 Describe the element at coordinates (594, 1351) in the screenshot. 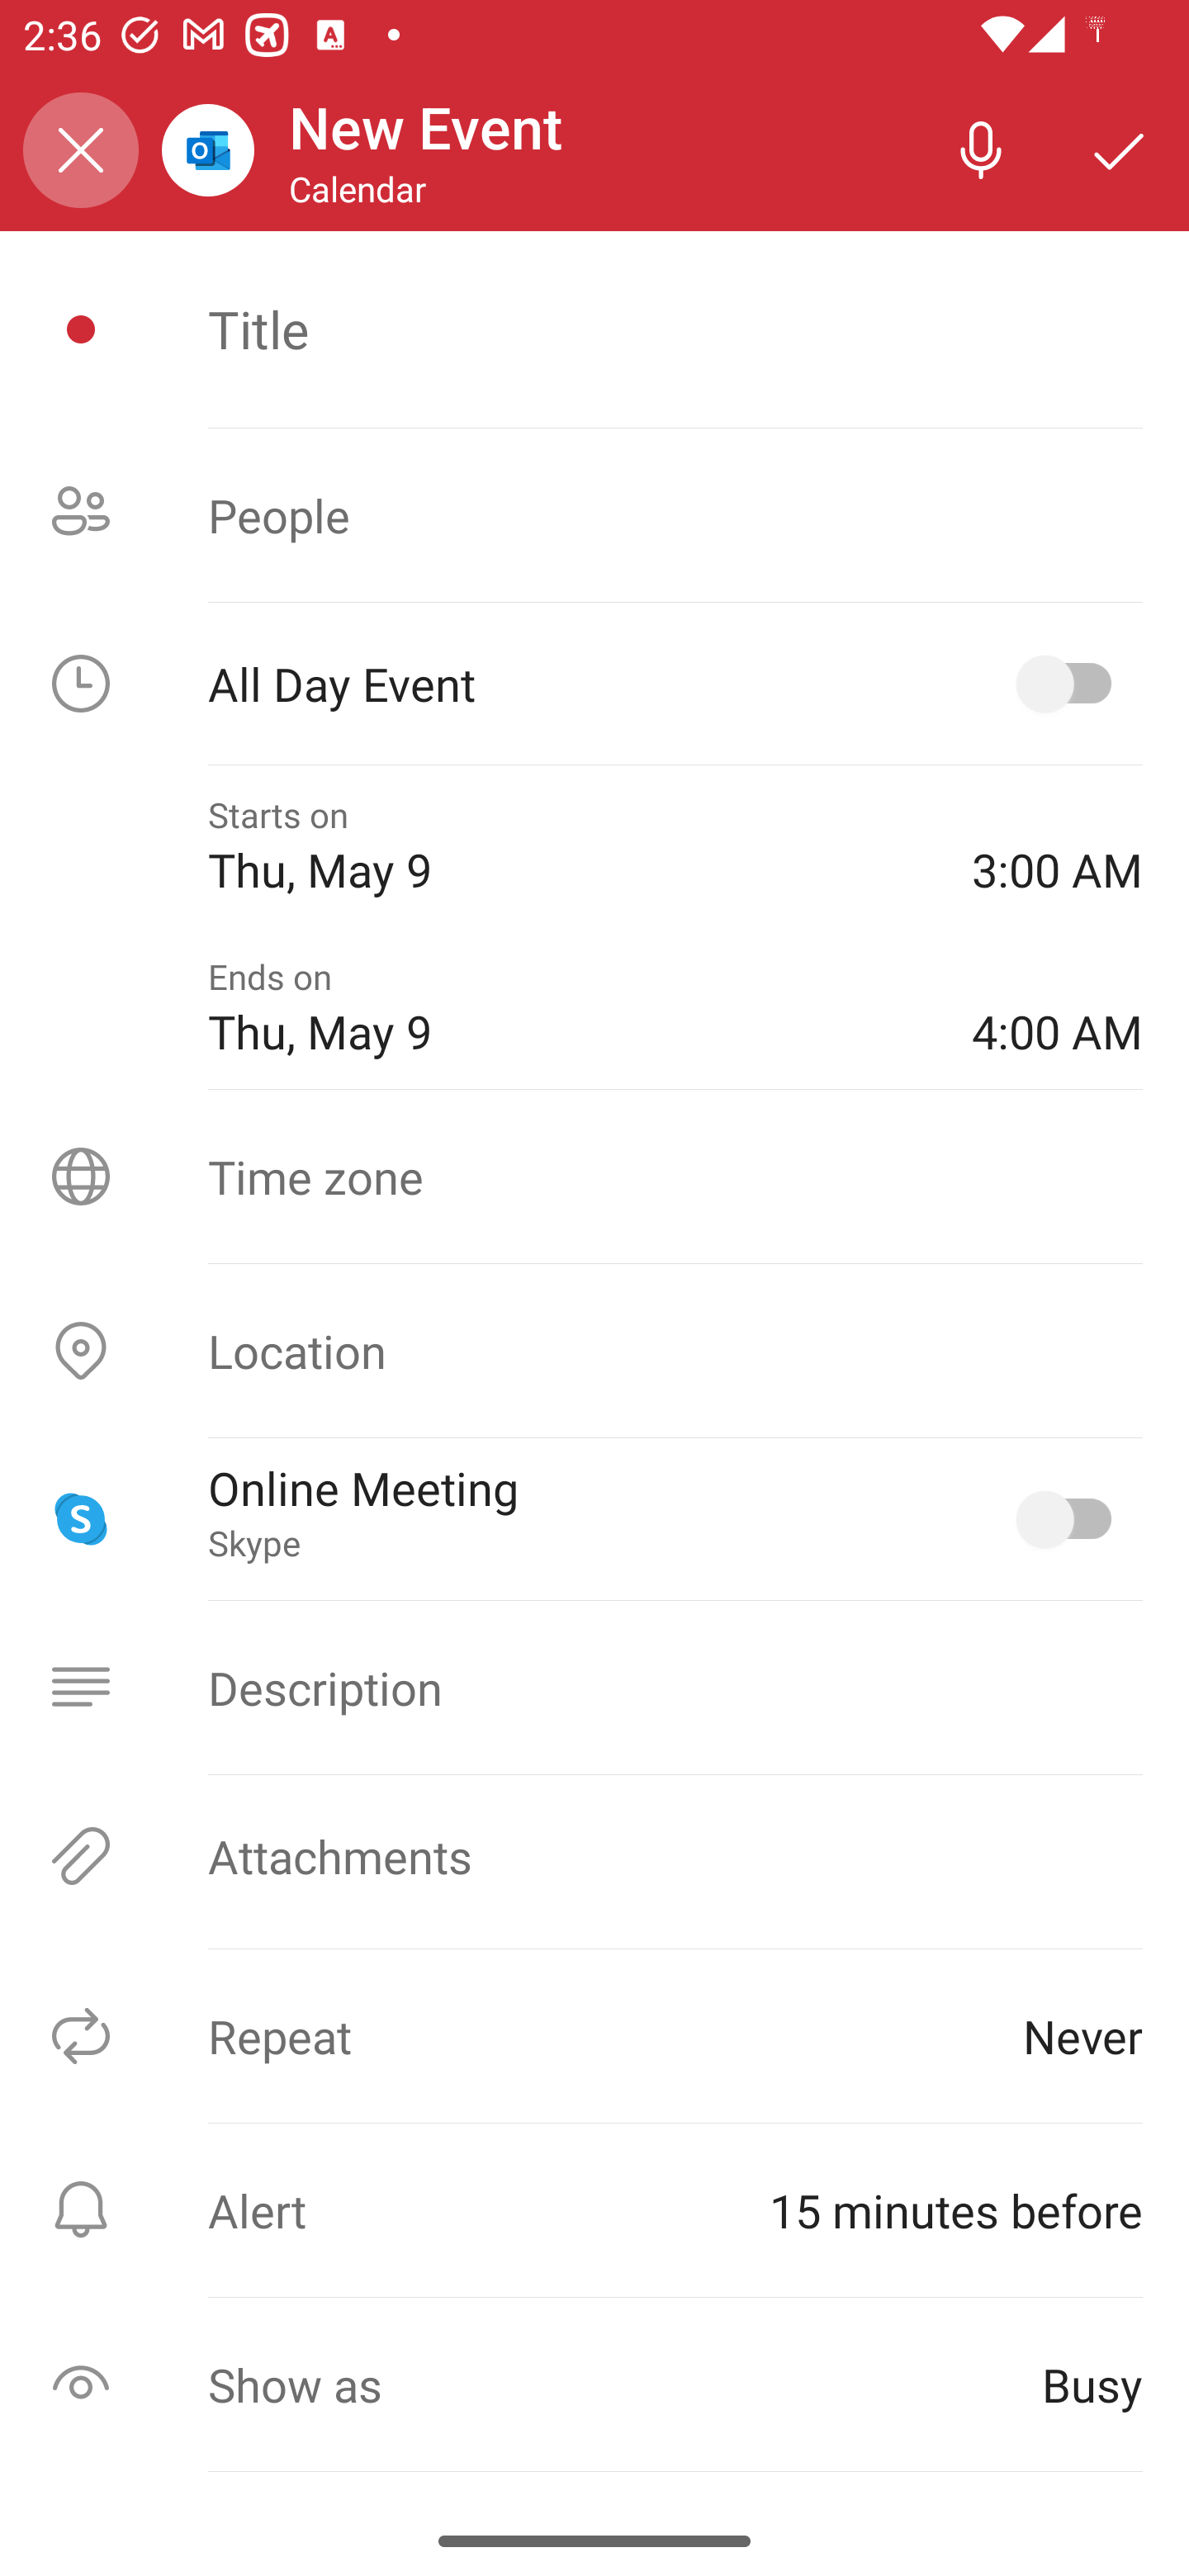

I see `Location` at that location.